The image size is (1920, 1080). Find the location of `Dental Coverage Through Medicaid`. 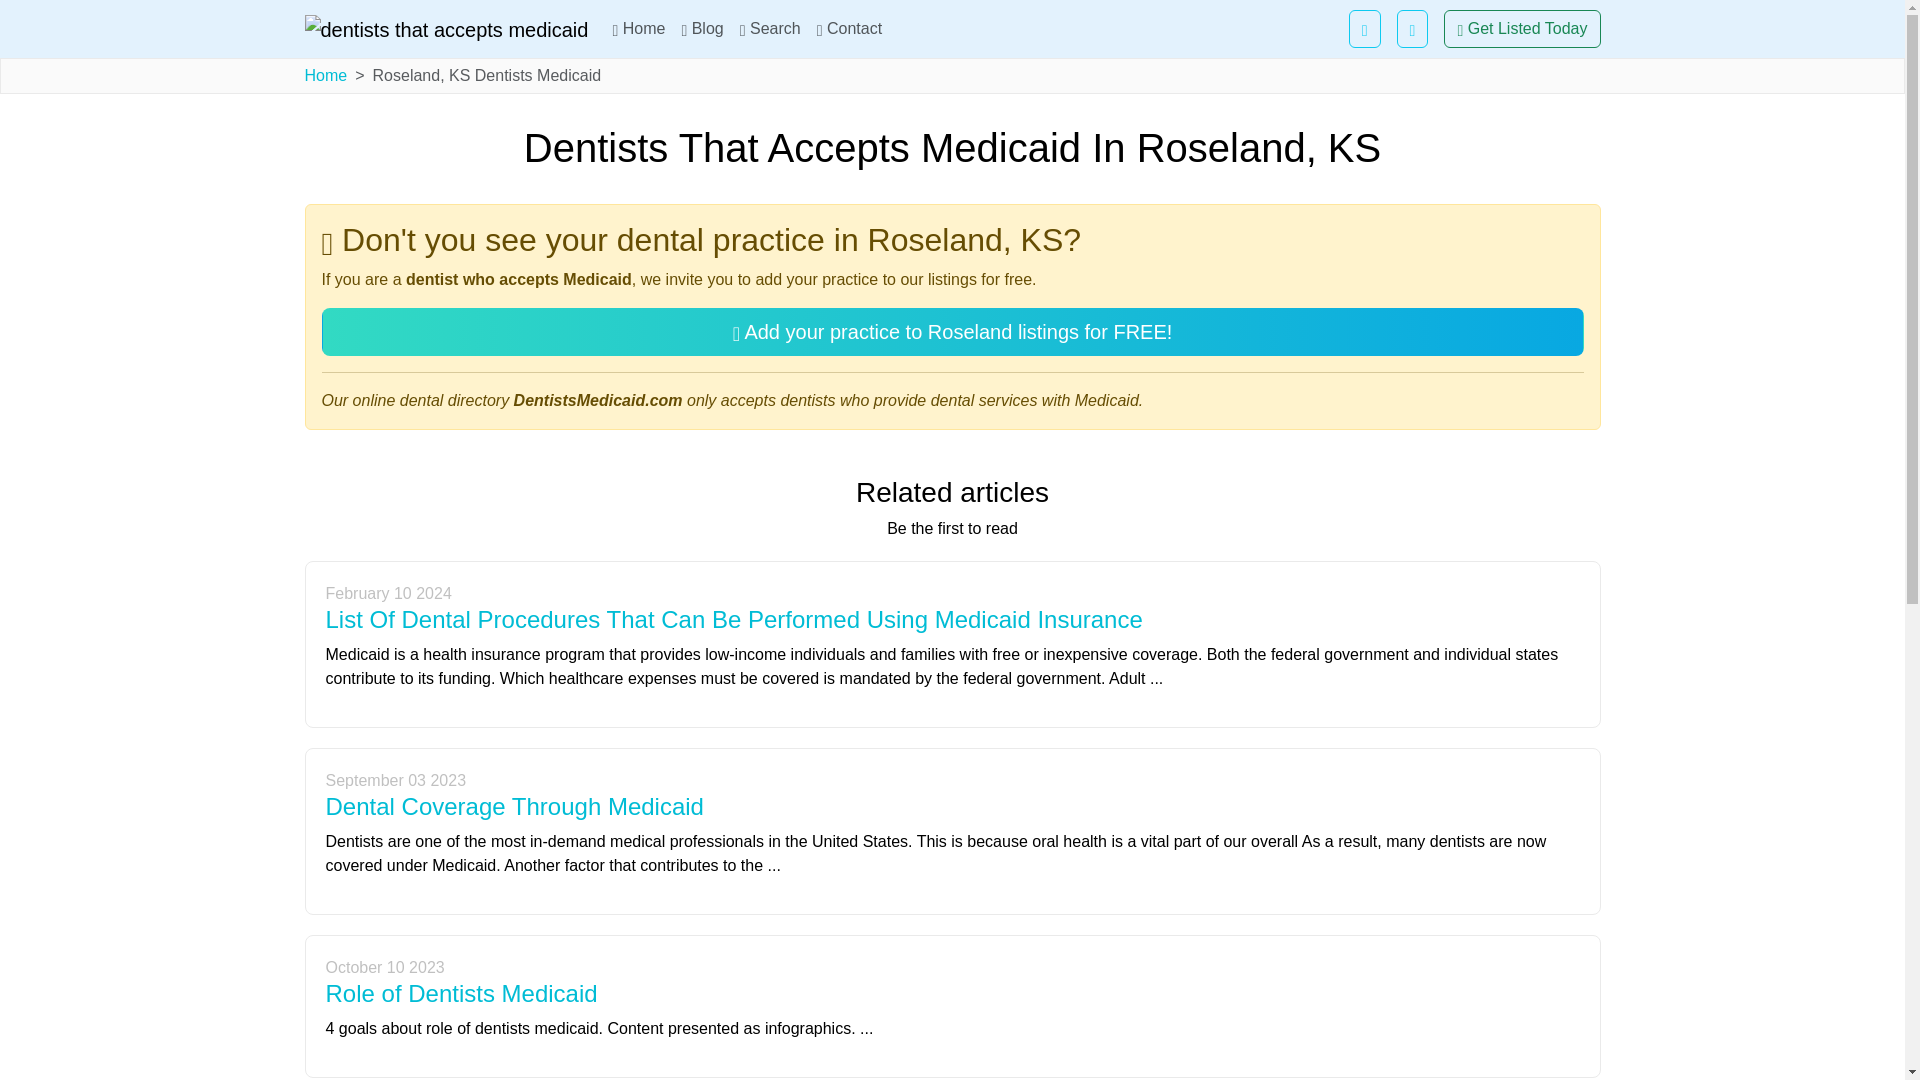

Dental Coverage Through Medicaid is located at coordinates (515, 806).